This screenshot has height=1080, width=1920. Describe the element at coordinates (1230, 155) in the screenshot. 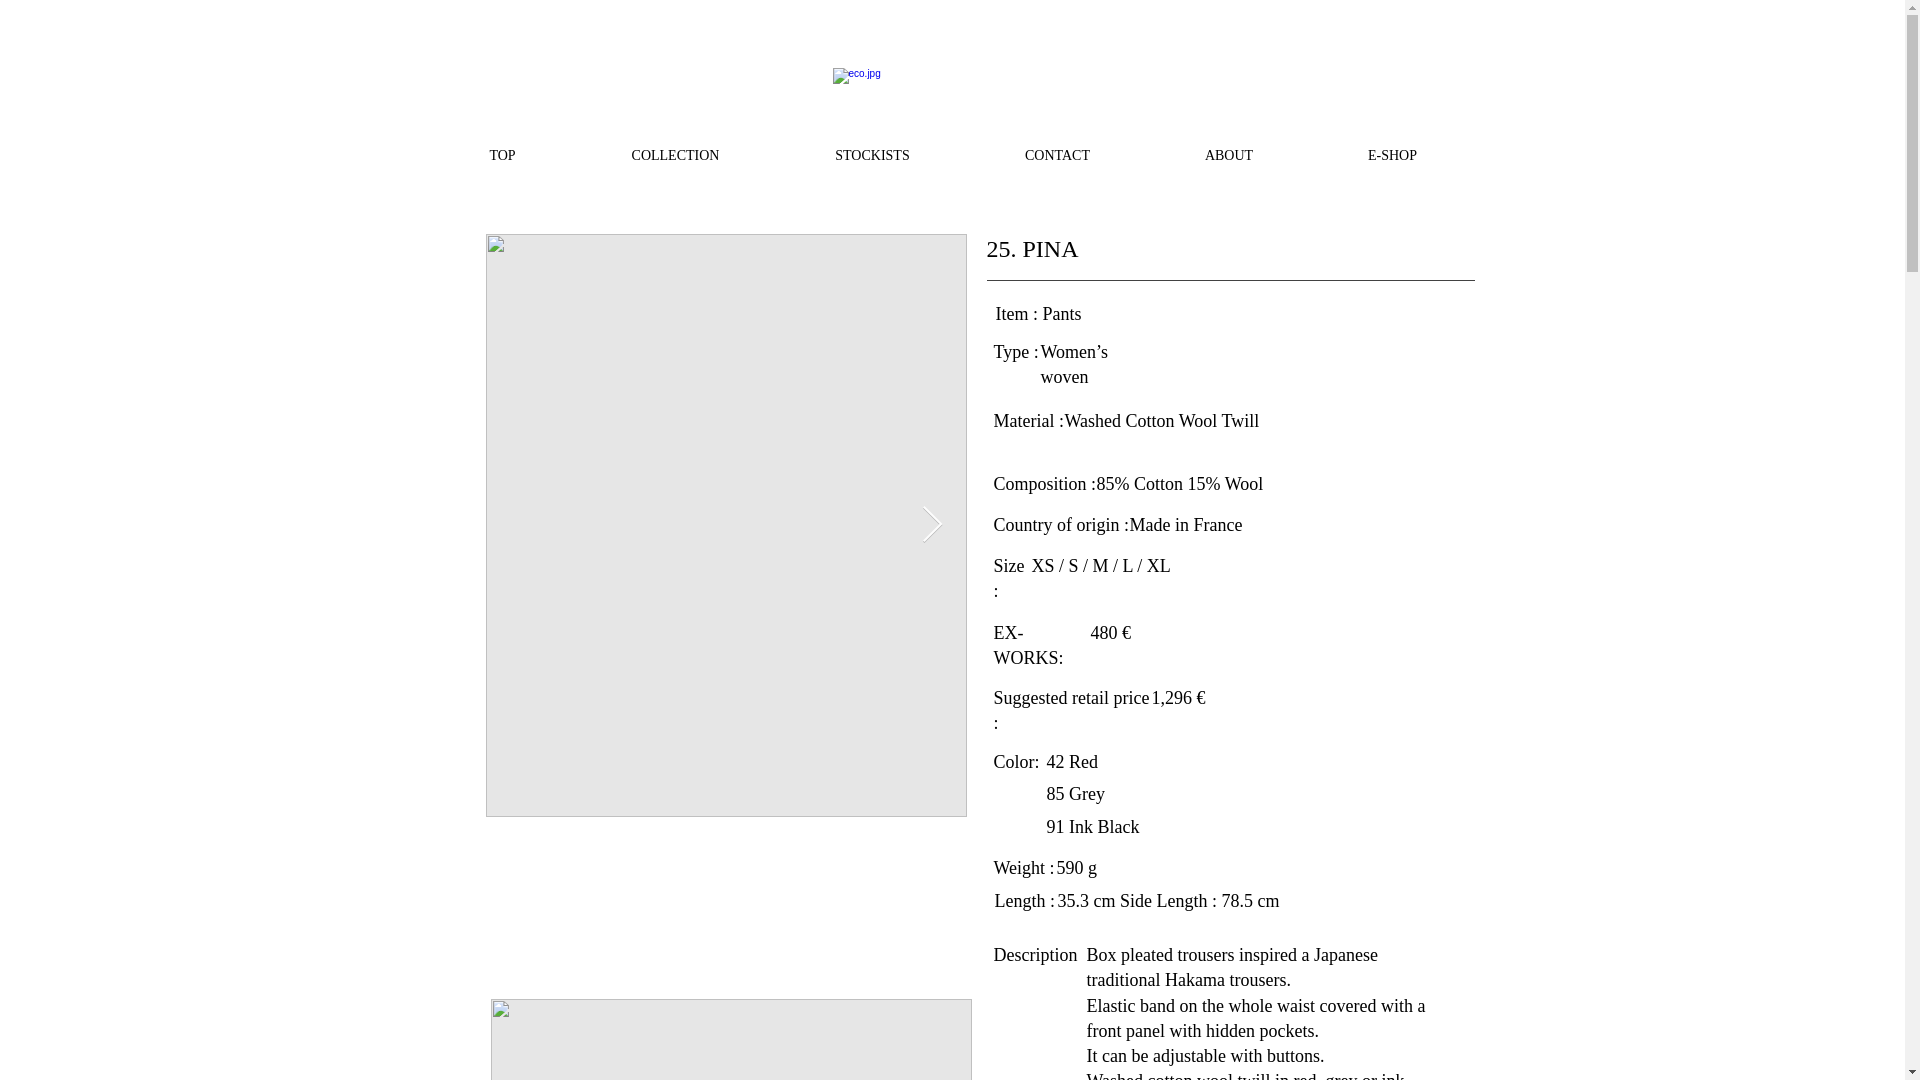

I see `ABOUT` at that location.